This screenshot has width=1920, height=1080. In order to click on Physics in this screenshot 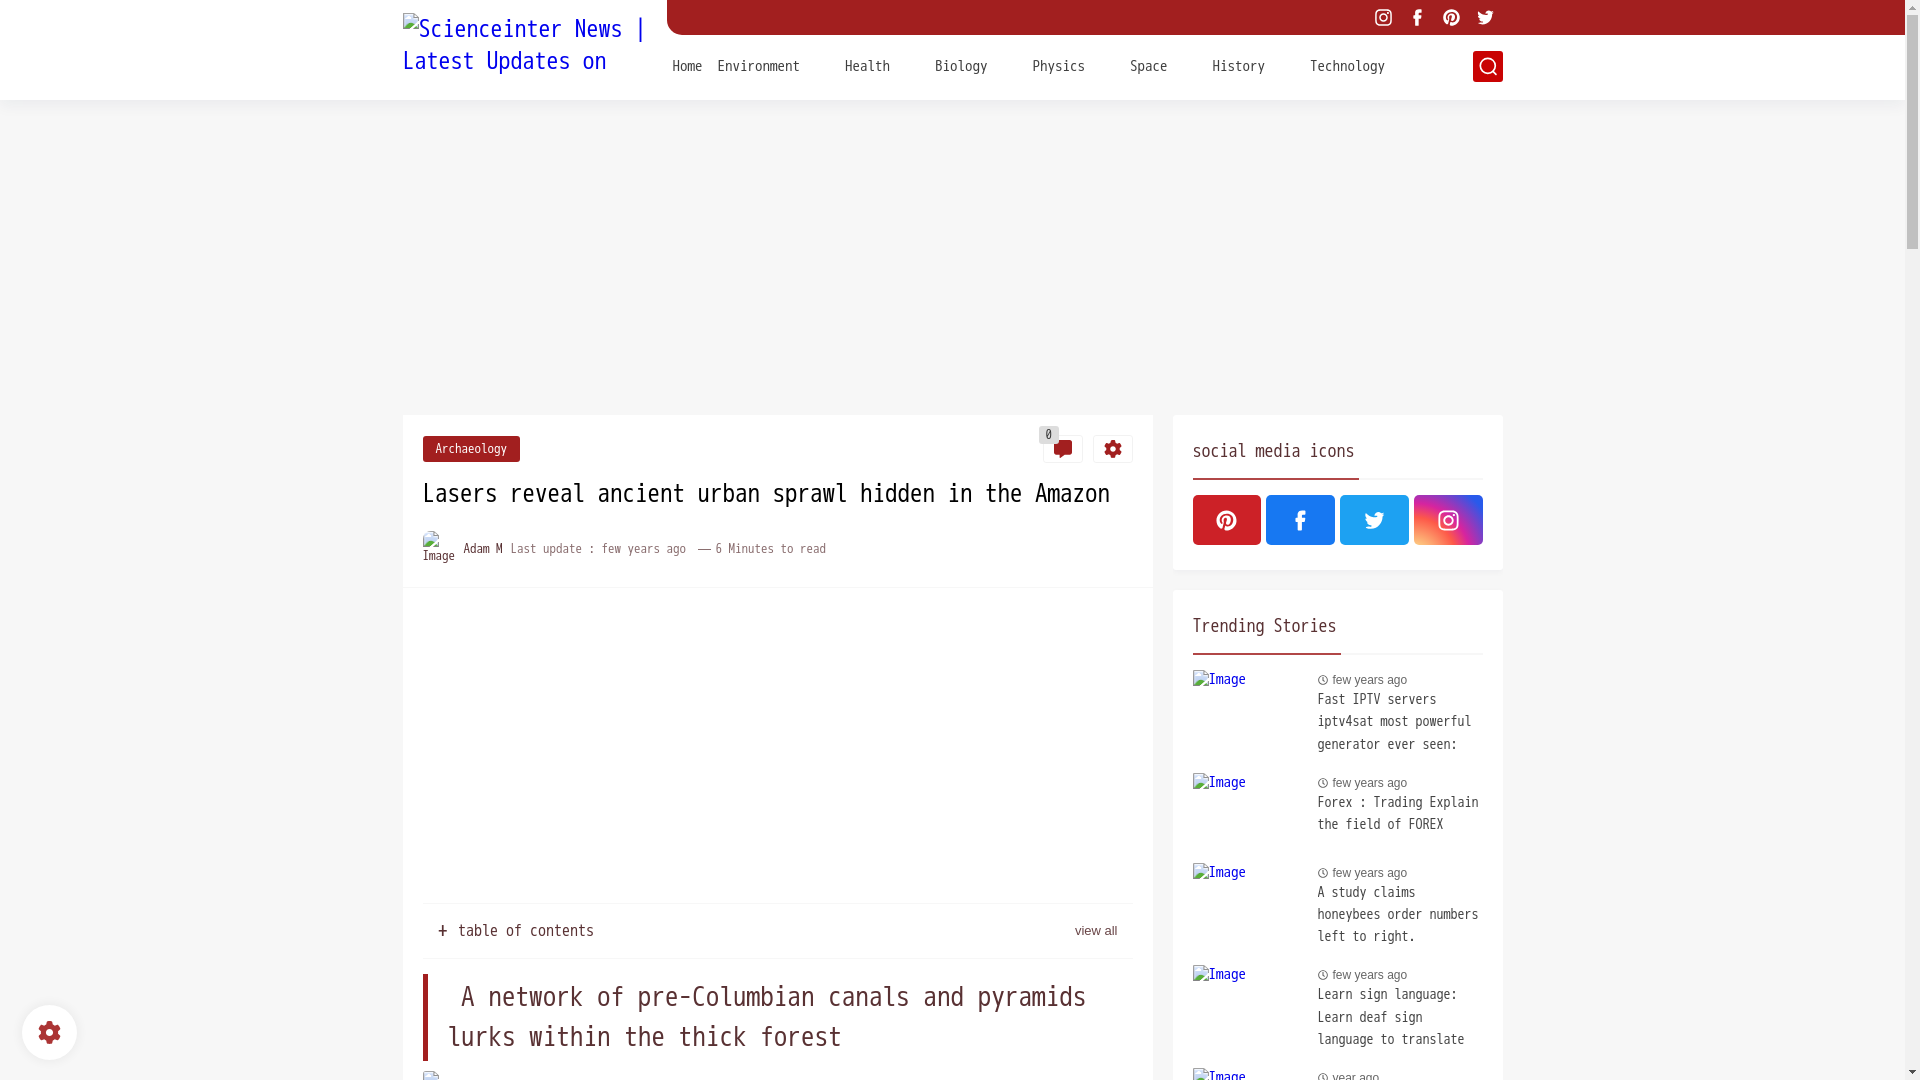, I will do `click(1058, 65)`.